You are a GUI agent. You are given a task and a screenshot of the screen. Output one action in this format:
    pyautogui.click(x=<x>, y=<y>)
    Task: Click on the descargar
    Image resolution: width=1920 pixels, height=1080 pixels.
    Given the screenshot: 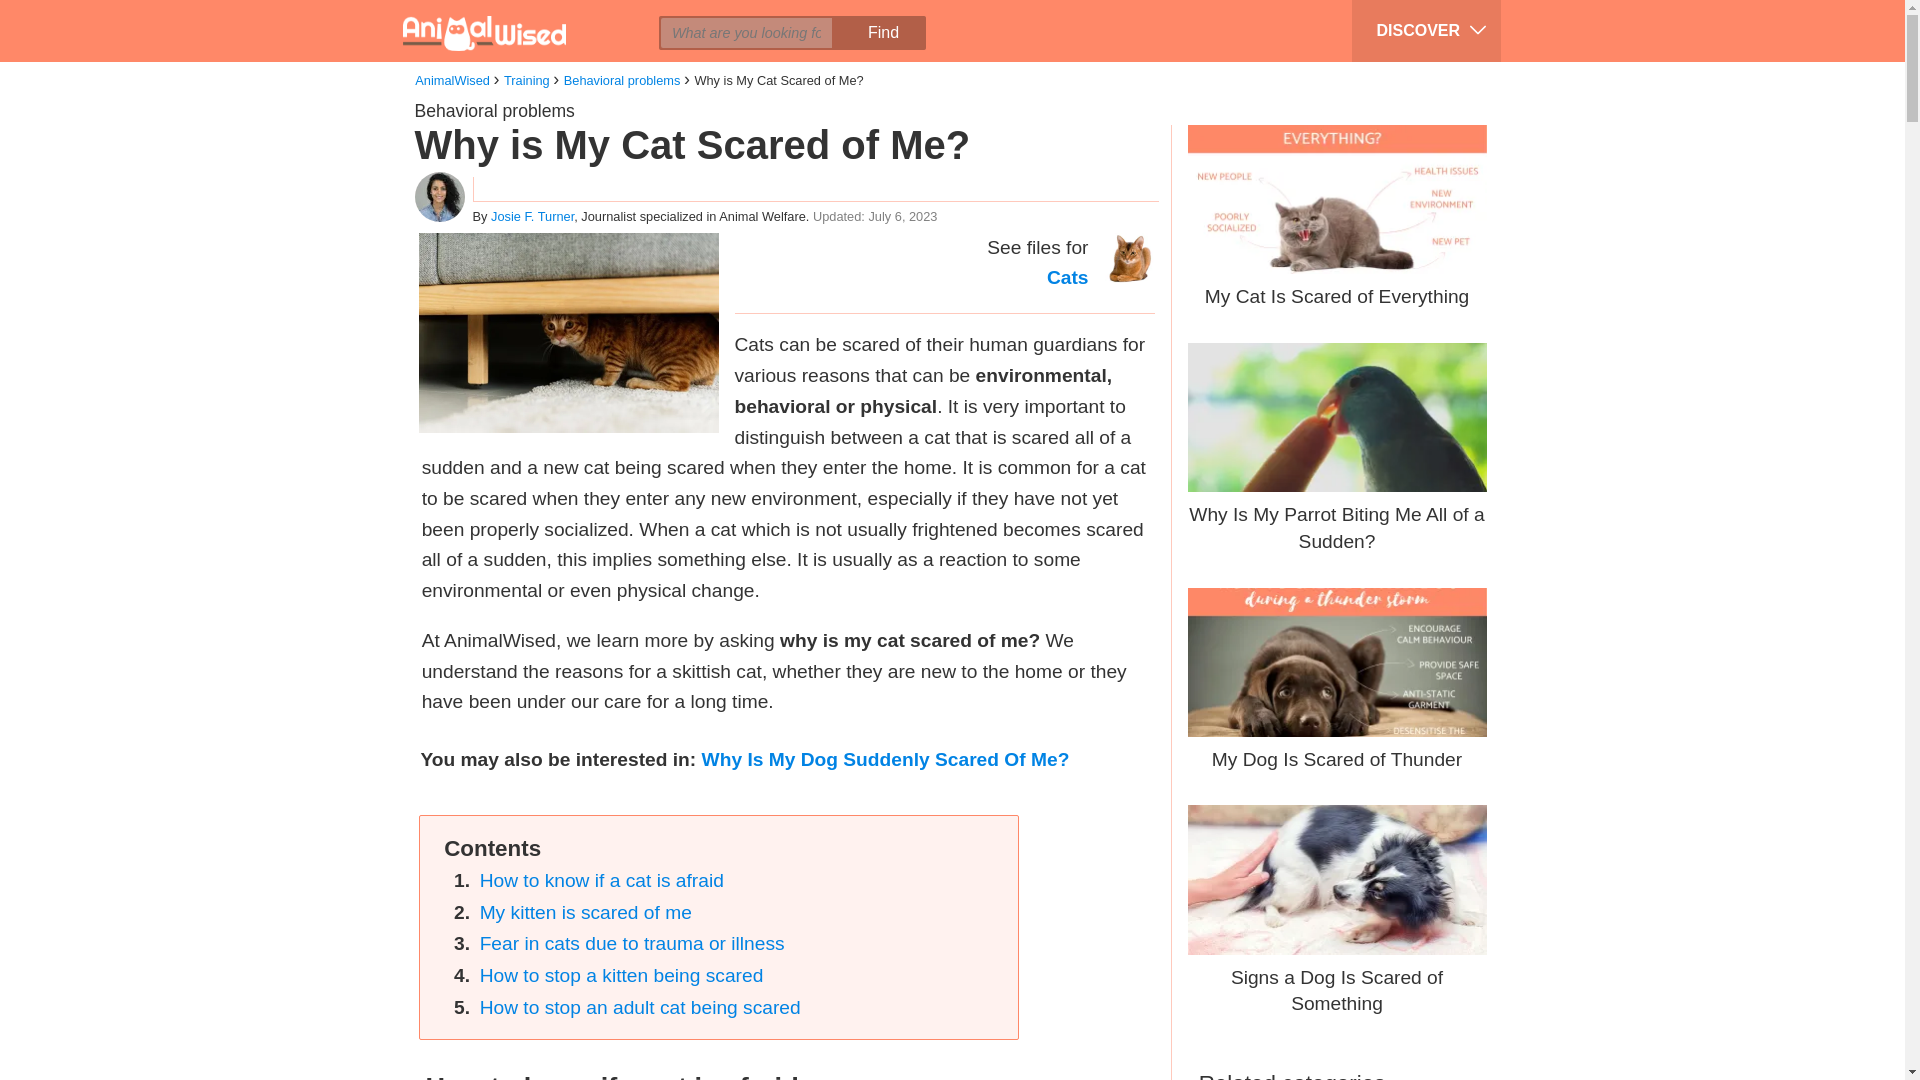 What is the action you would take?
    pyautogui.click(x=679, y=16)
    